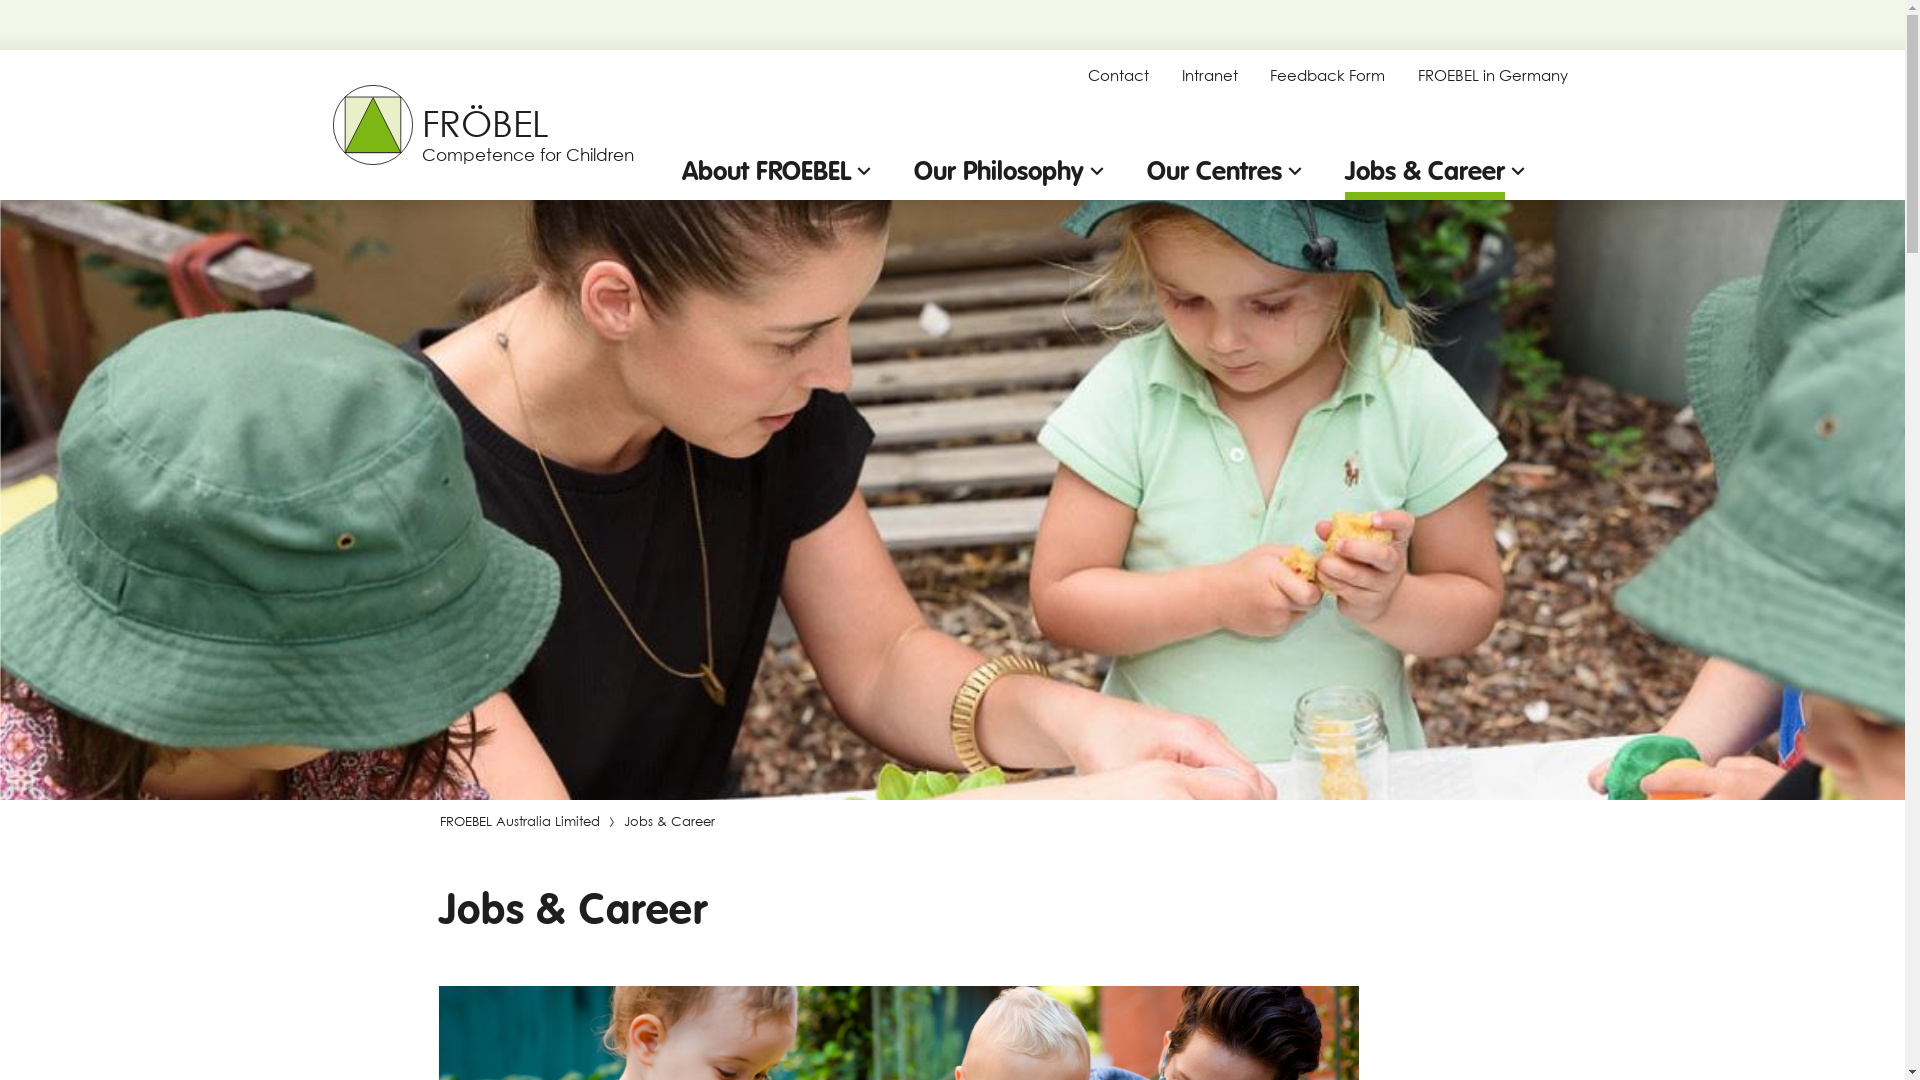 The width and height of the screenshot is (1920, 1080). What do you see at coordinates (1210, 76) in the screenshot?
I see `Intranet` at bounding box center [1210, 76].